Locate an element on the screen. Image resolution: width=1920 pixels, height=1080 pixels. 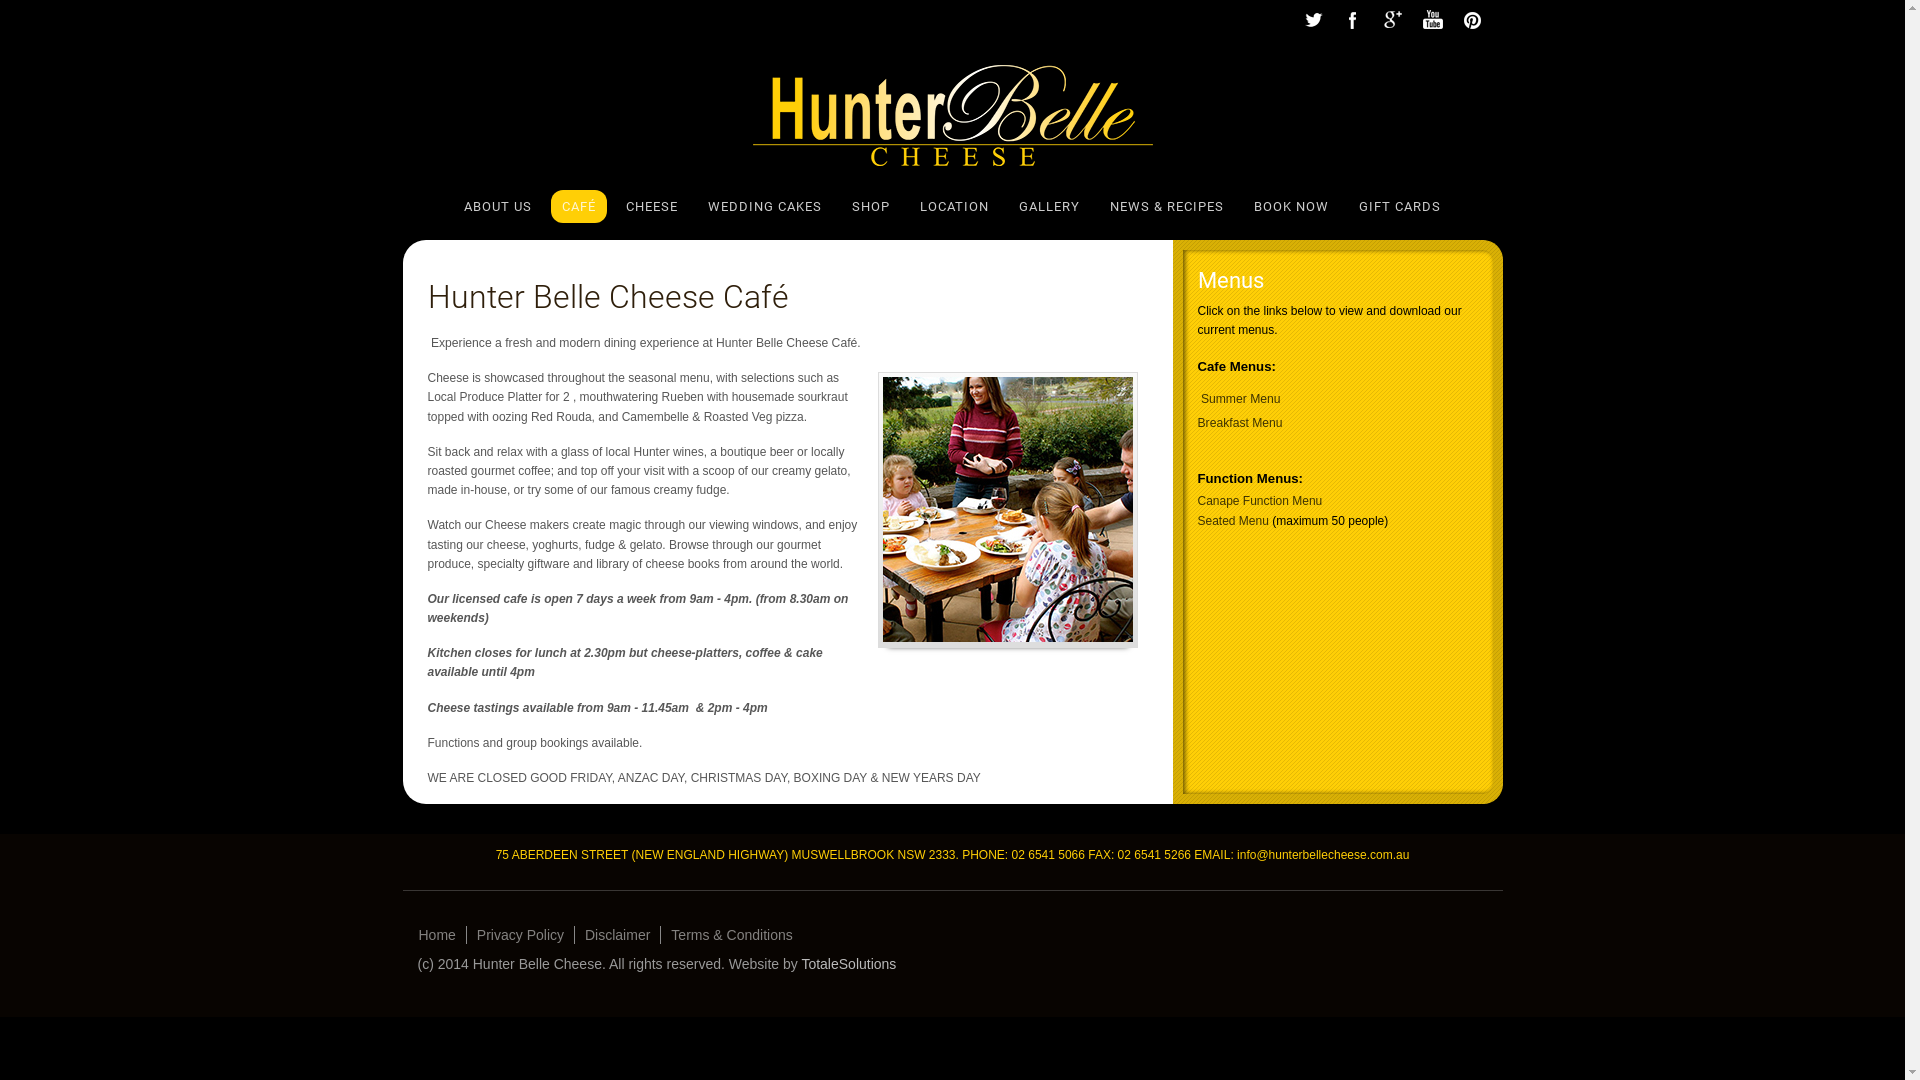
Home is located at coordinates (437, 935).